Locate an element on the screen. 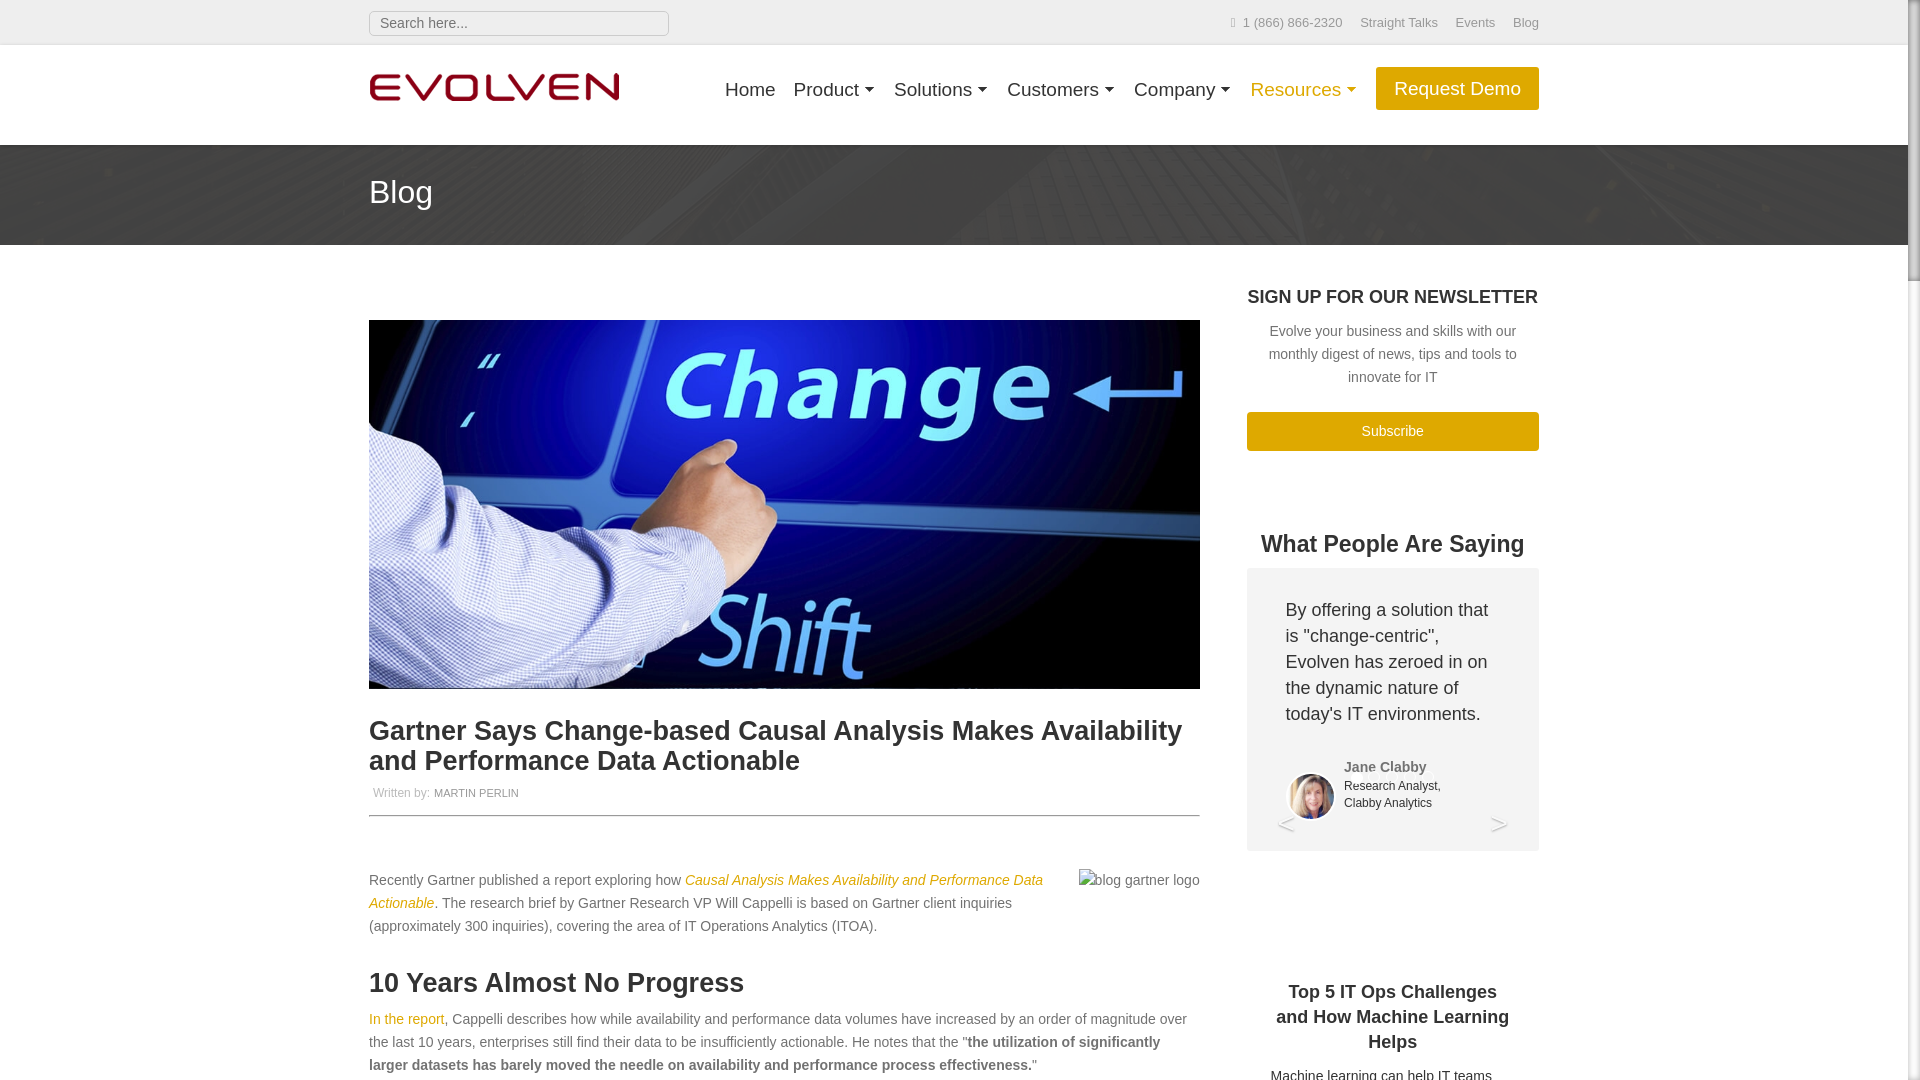 The height and width of the screenshot is (1080, 1920). Events is located at coordinates (1475, 22).